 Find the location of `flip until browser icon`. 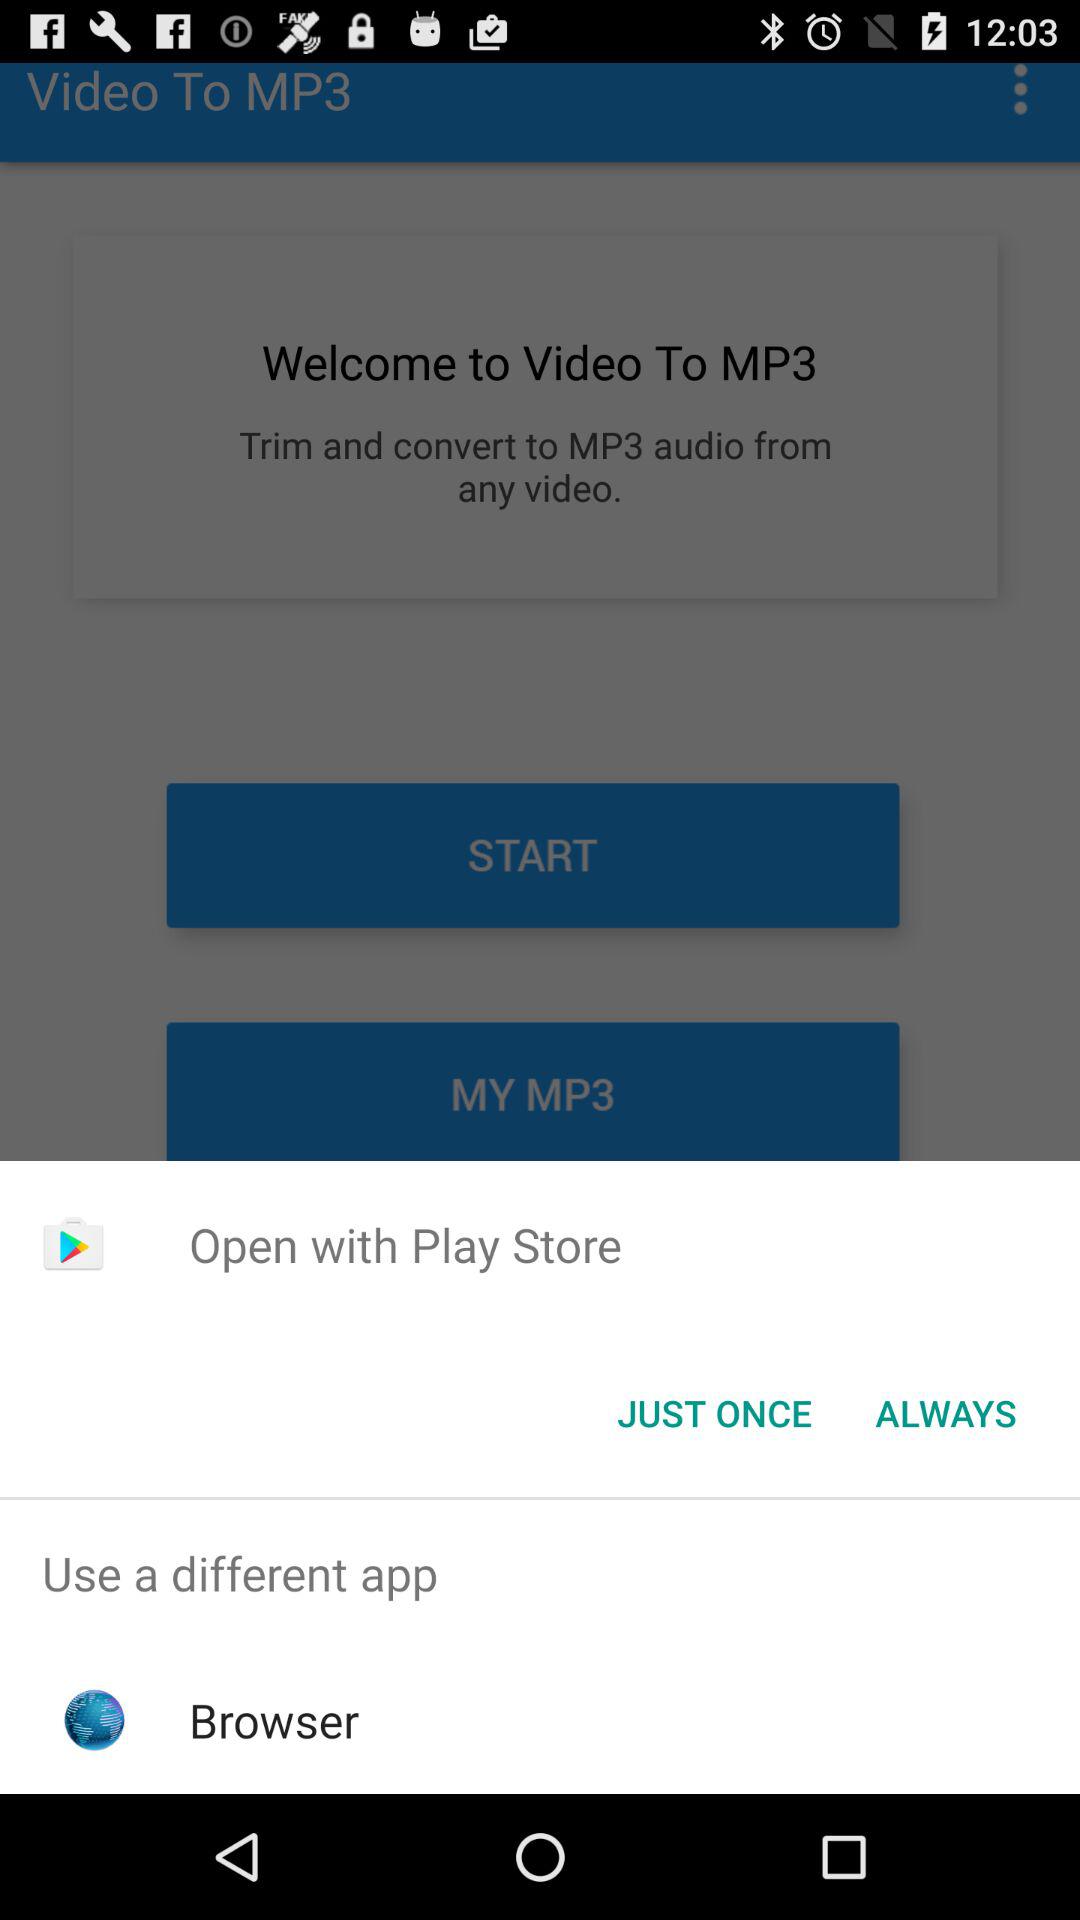

flip until browser icon is located at coordinates (274, 1720).